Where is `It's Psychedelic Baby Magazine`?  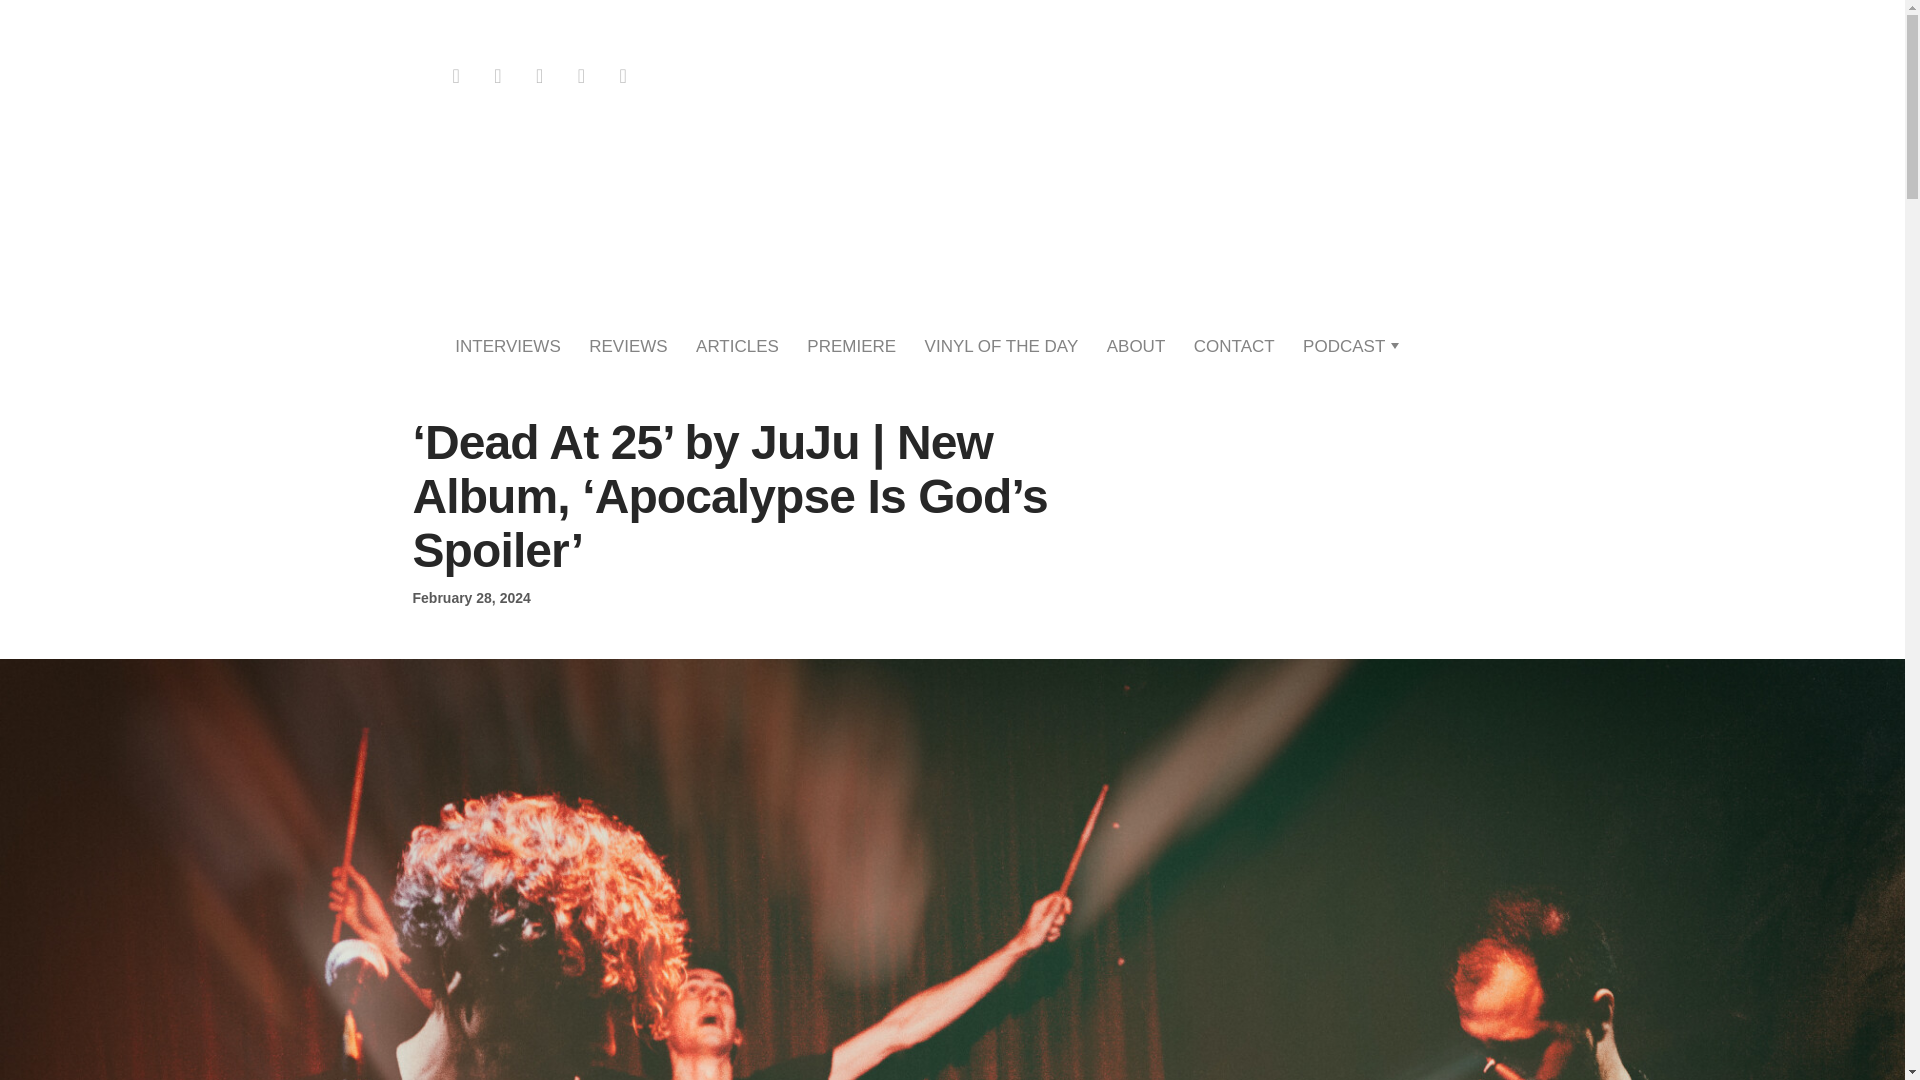
It's Psychedelic Baby Magazine is located at coordinates (952, 202).